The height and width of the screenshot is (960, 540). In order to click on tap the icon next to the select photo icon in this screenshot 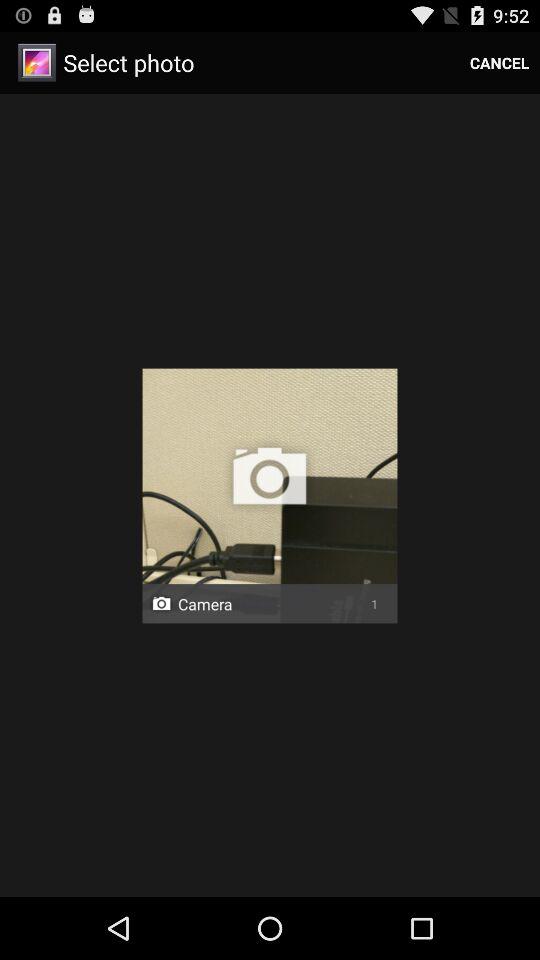, I will do `click(500, 62)`.